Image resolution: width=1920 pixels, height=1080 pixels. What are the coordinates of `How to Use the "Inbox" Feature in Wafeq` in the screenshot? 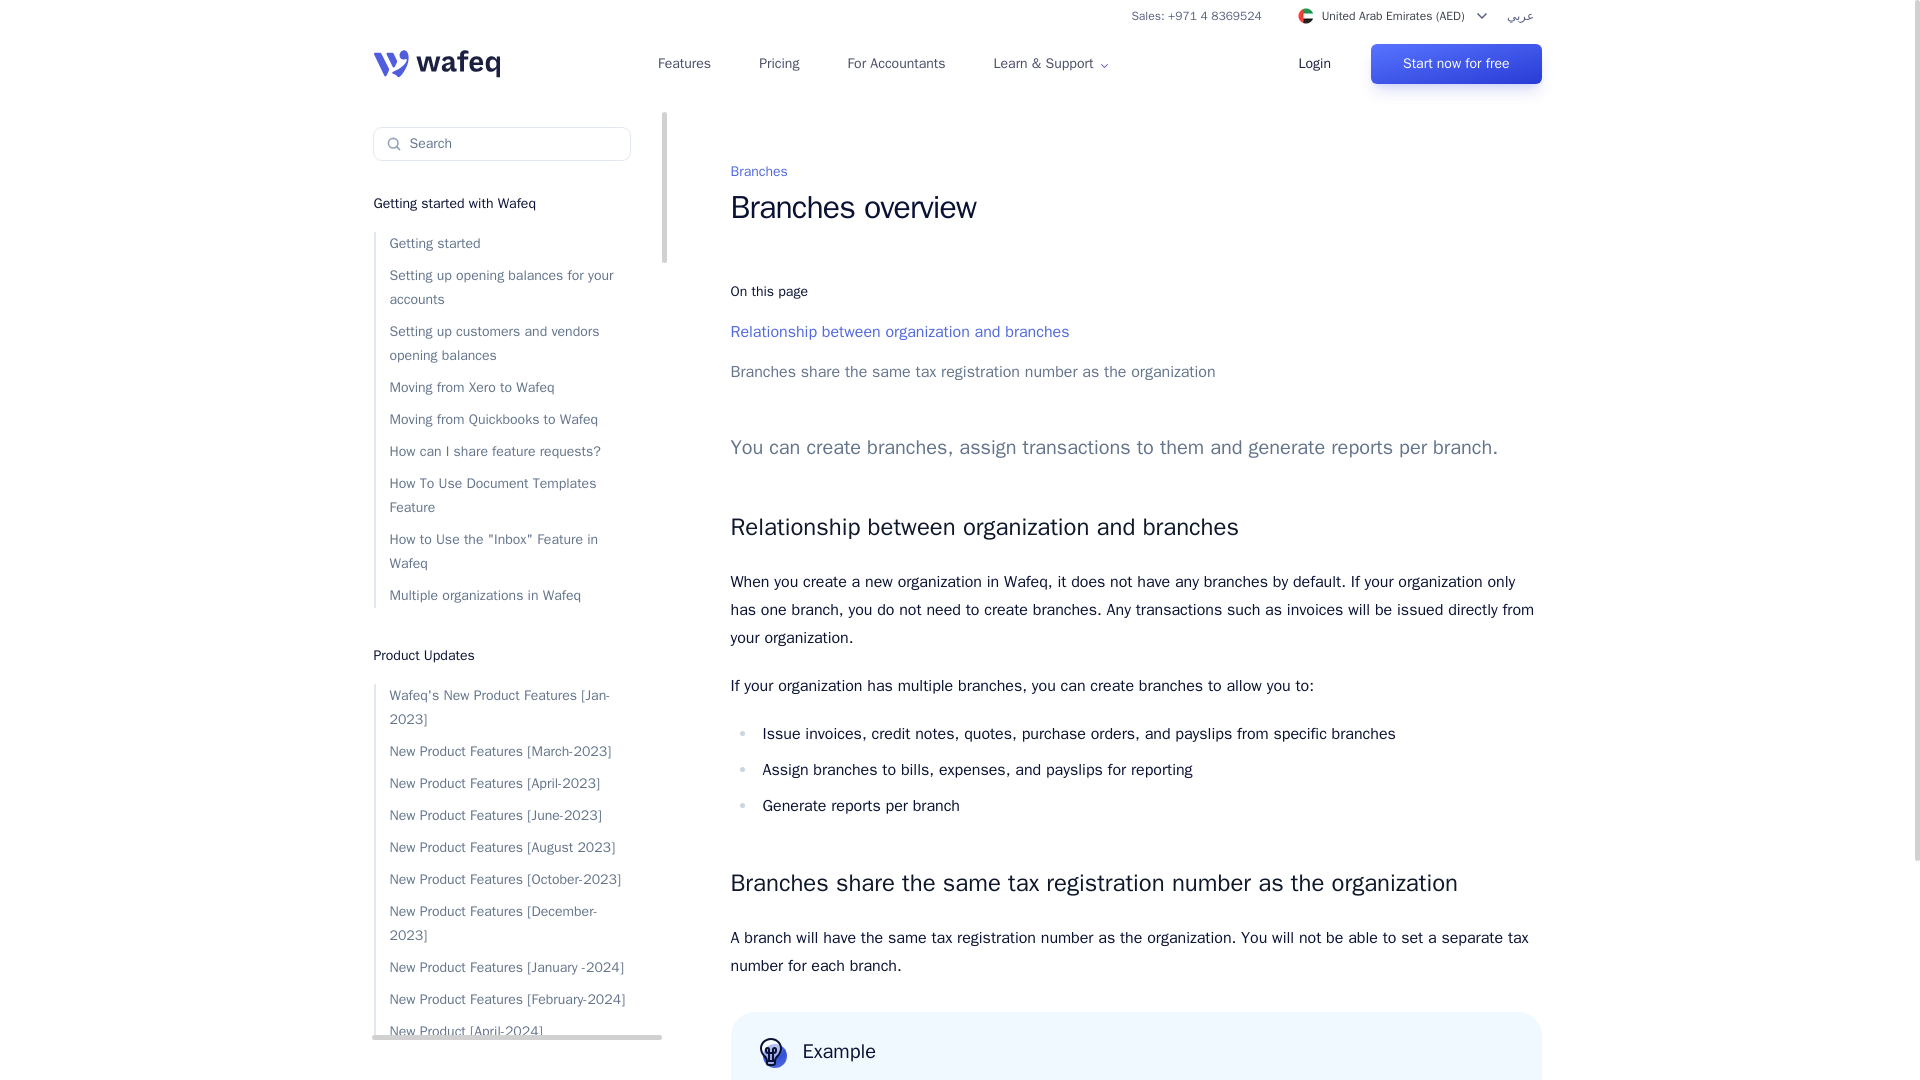 It's located at (502, 552).